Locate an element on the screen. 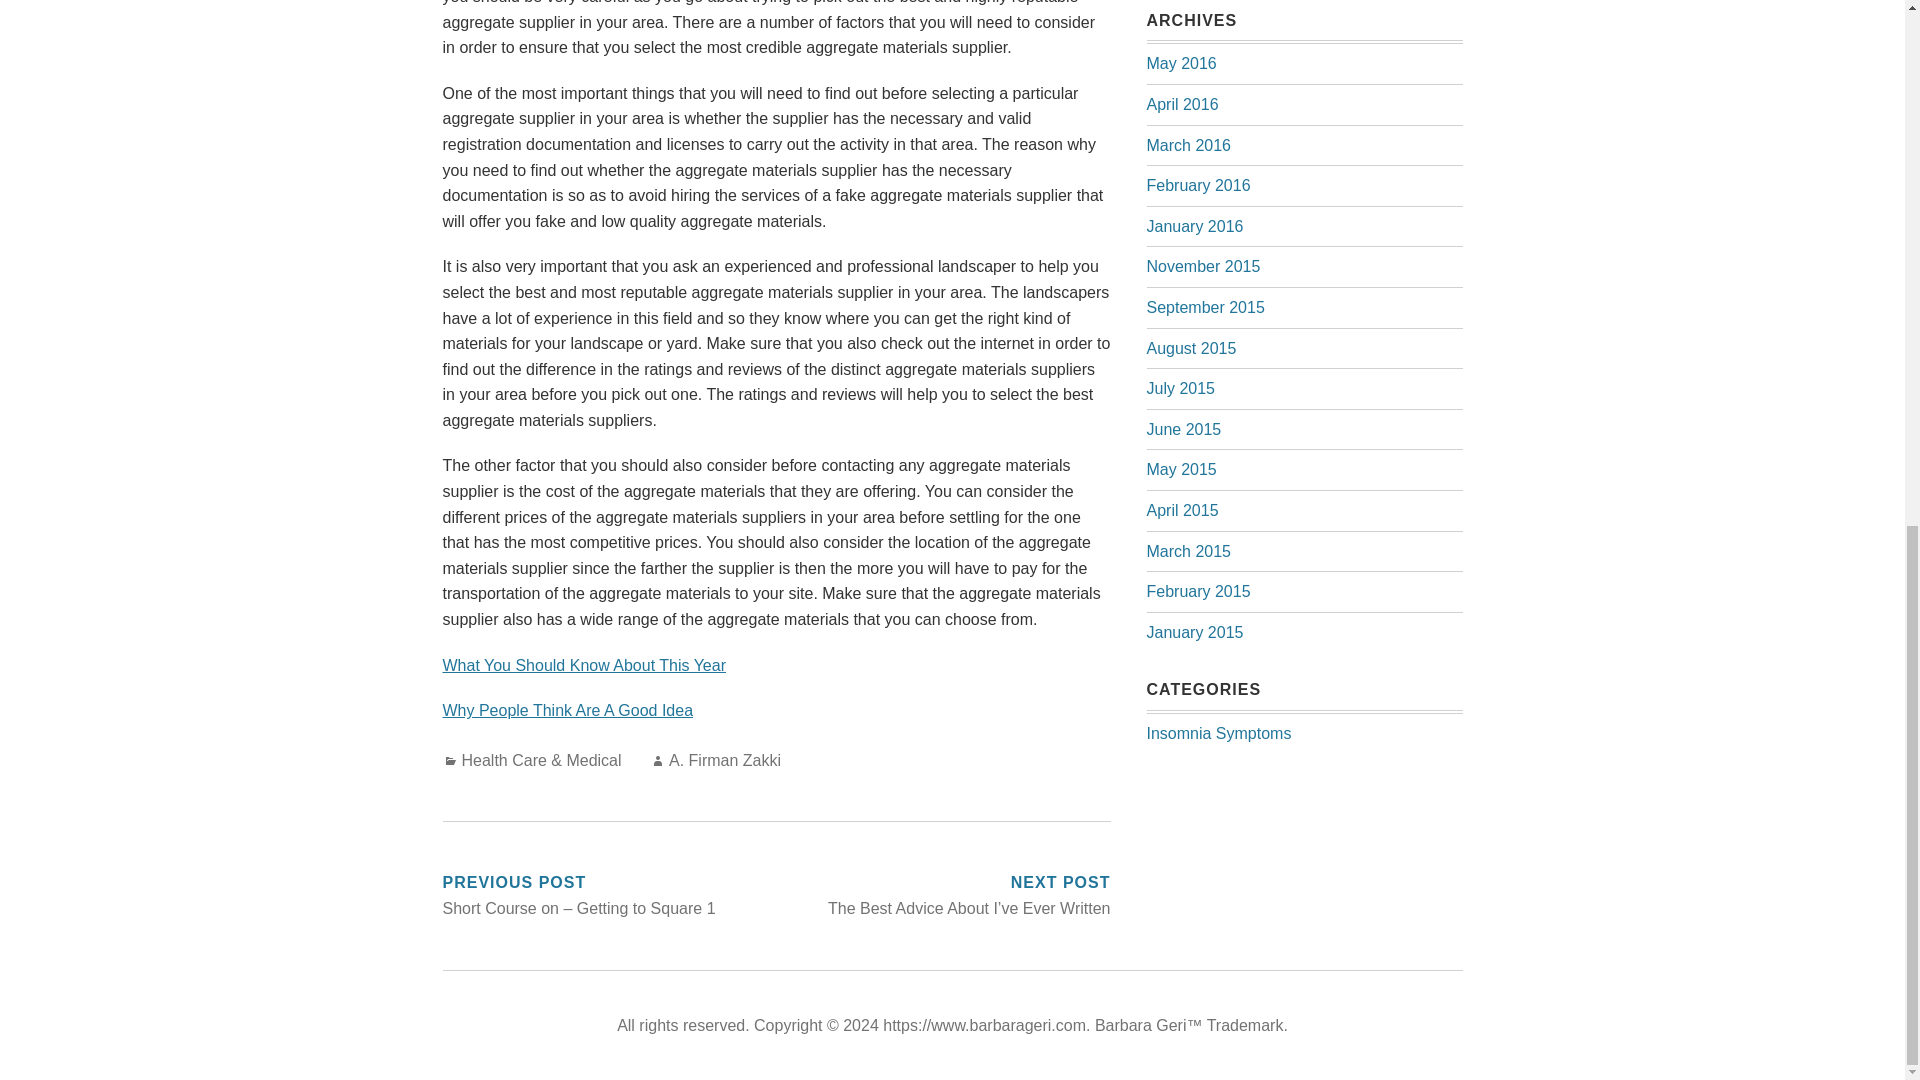 This screenshot has height=1080, width=1920. January 2015 is located at coordinates (1194, 632).